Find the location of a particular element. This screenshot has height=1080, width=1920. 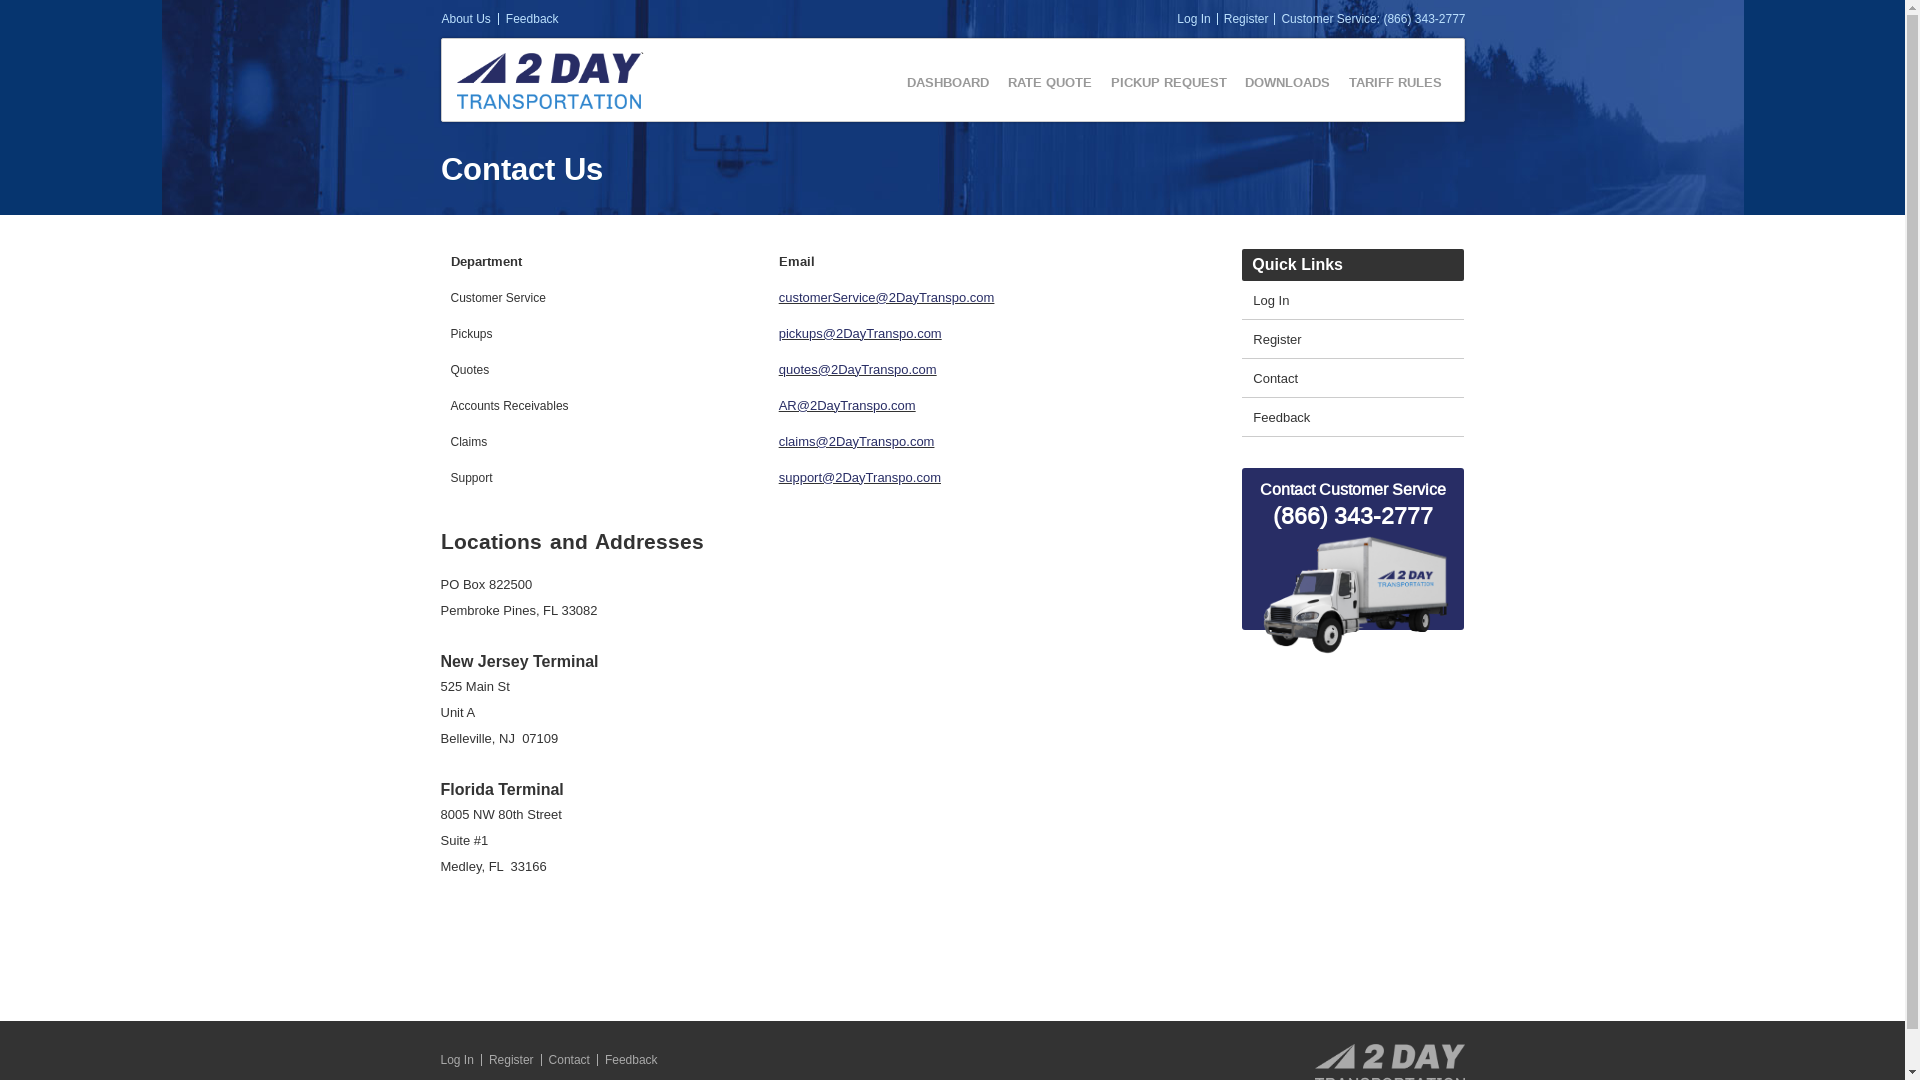

Register is located at coordinates (1358, 340).